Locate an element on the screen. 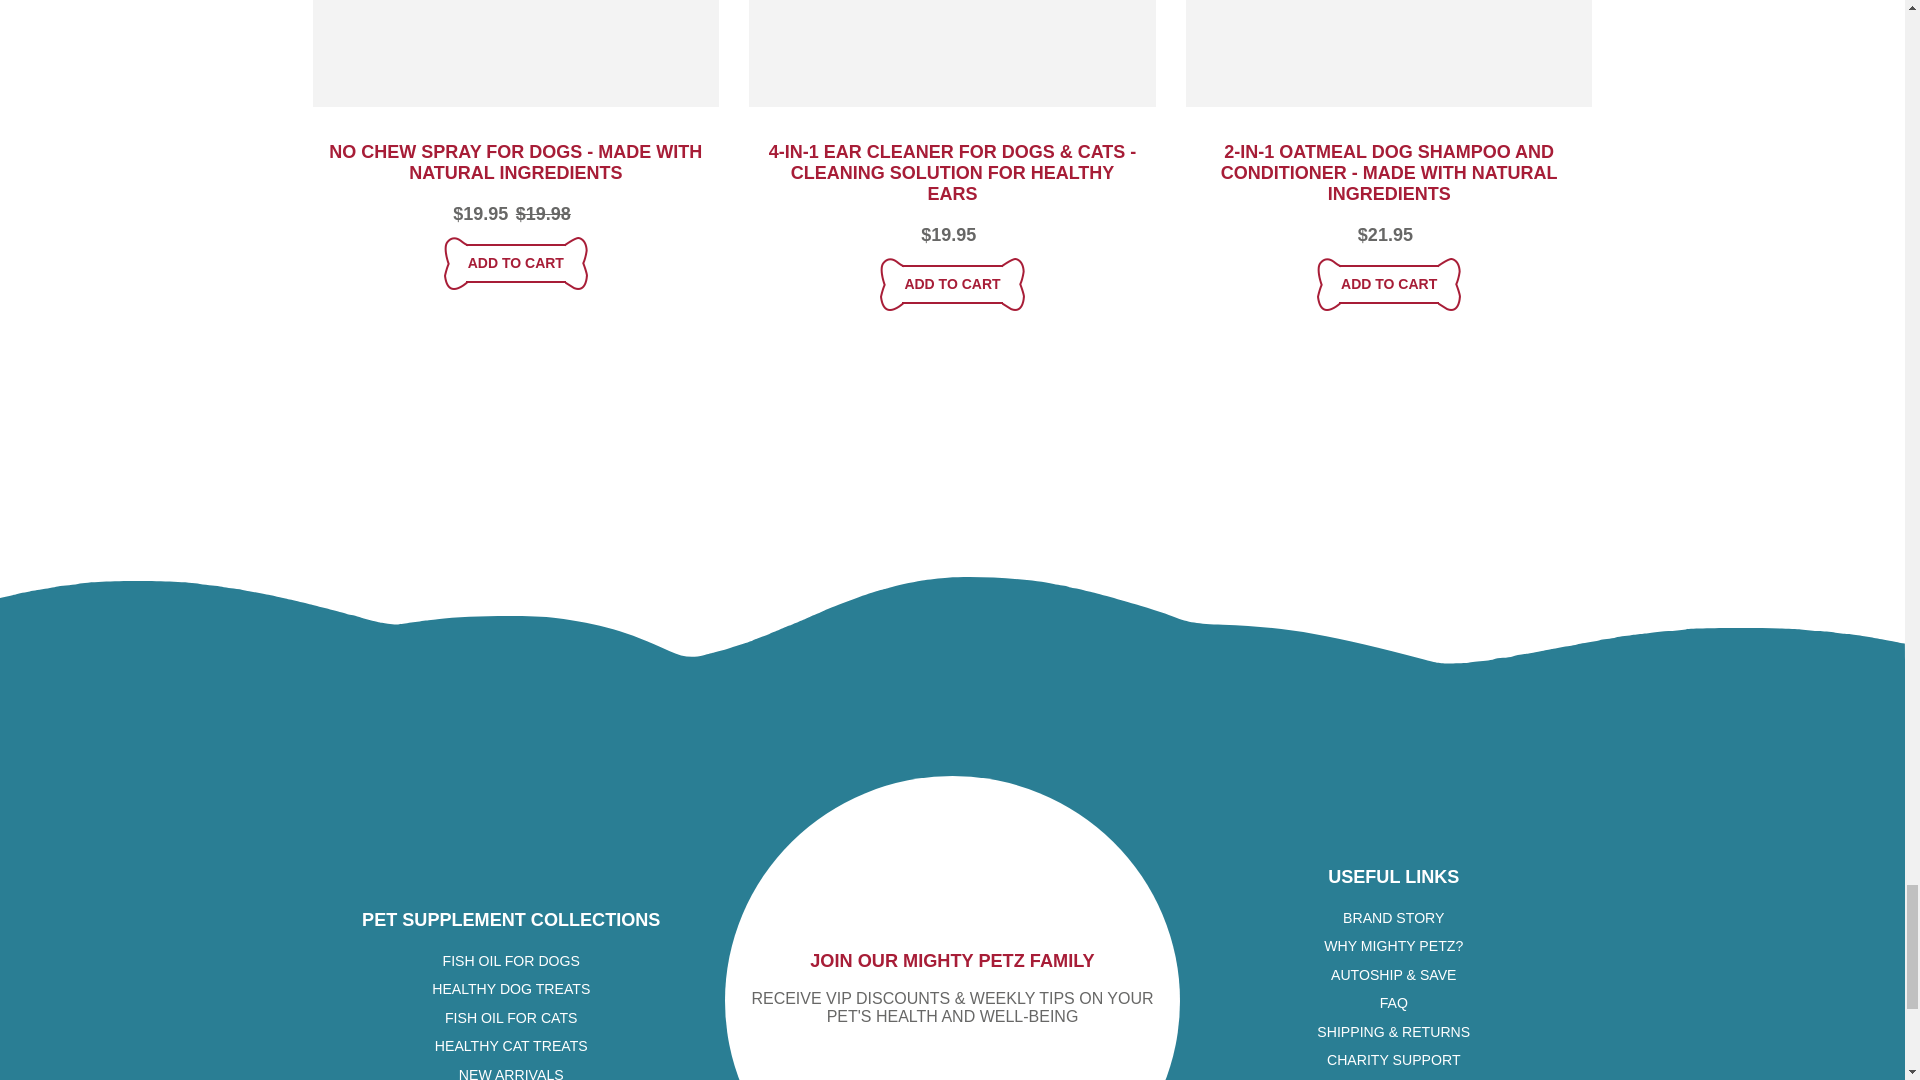  Faq is located at coordinates (1394, 1002).